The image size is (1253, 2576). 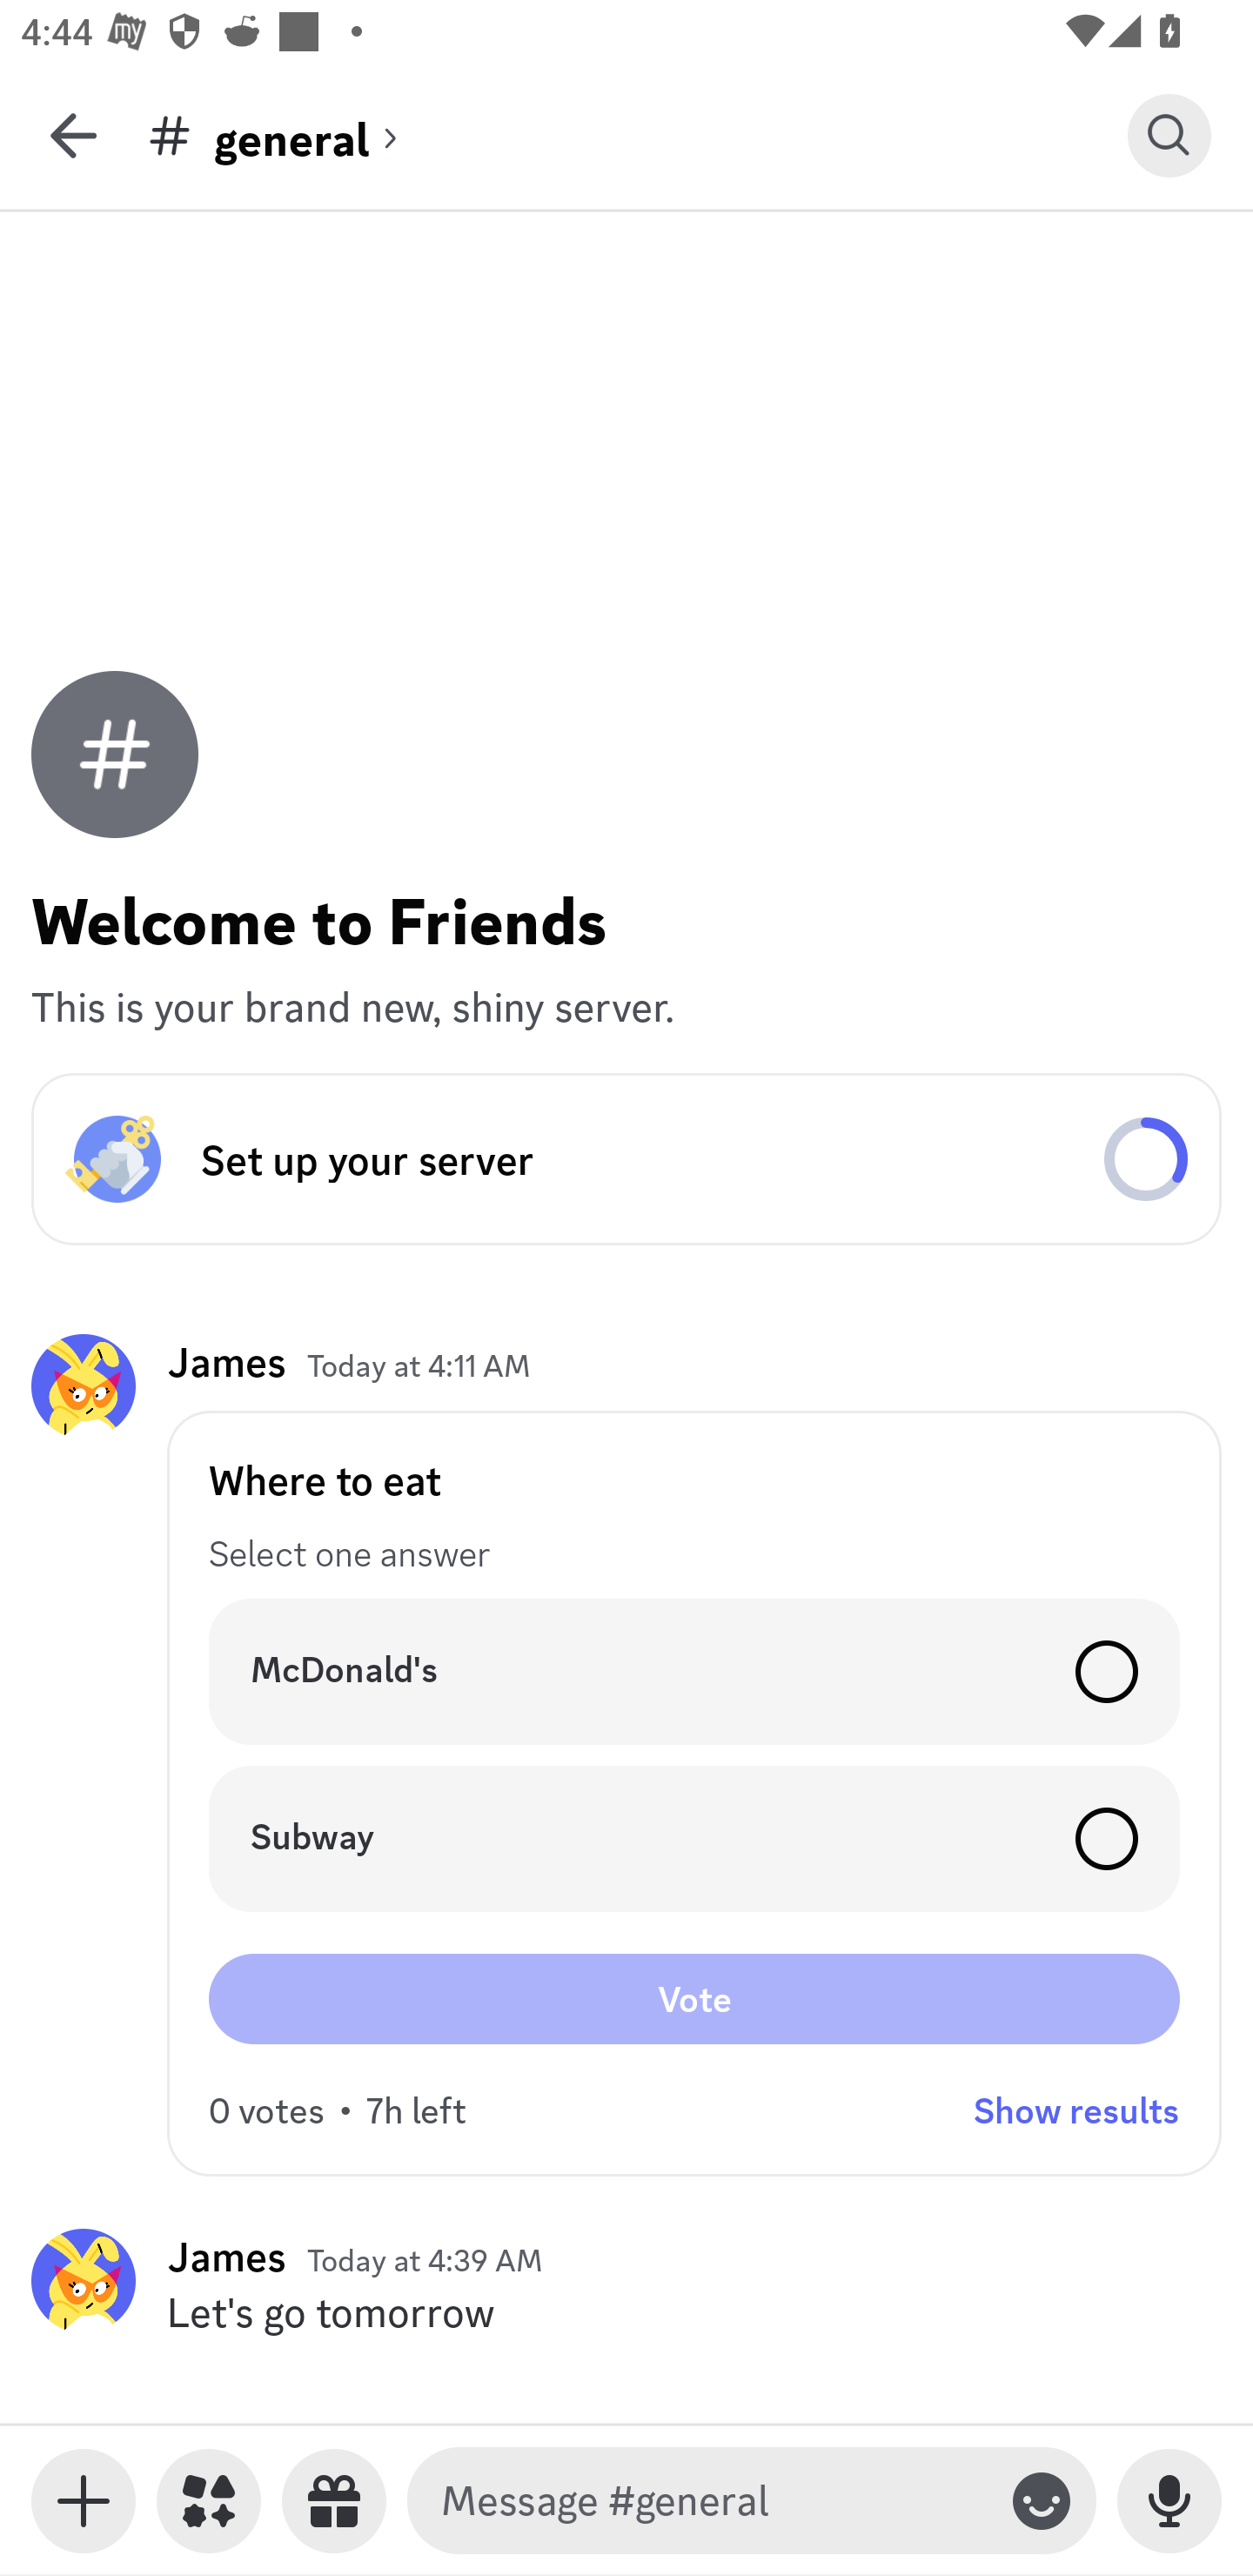 What do you see at coordinates (73, 135) in the screenshot?
I see `Back` at bounding box center [73, 135].